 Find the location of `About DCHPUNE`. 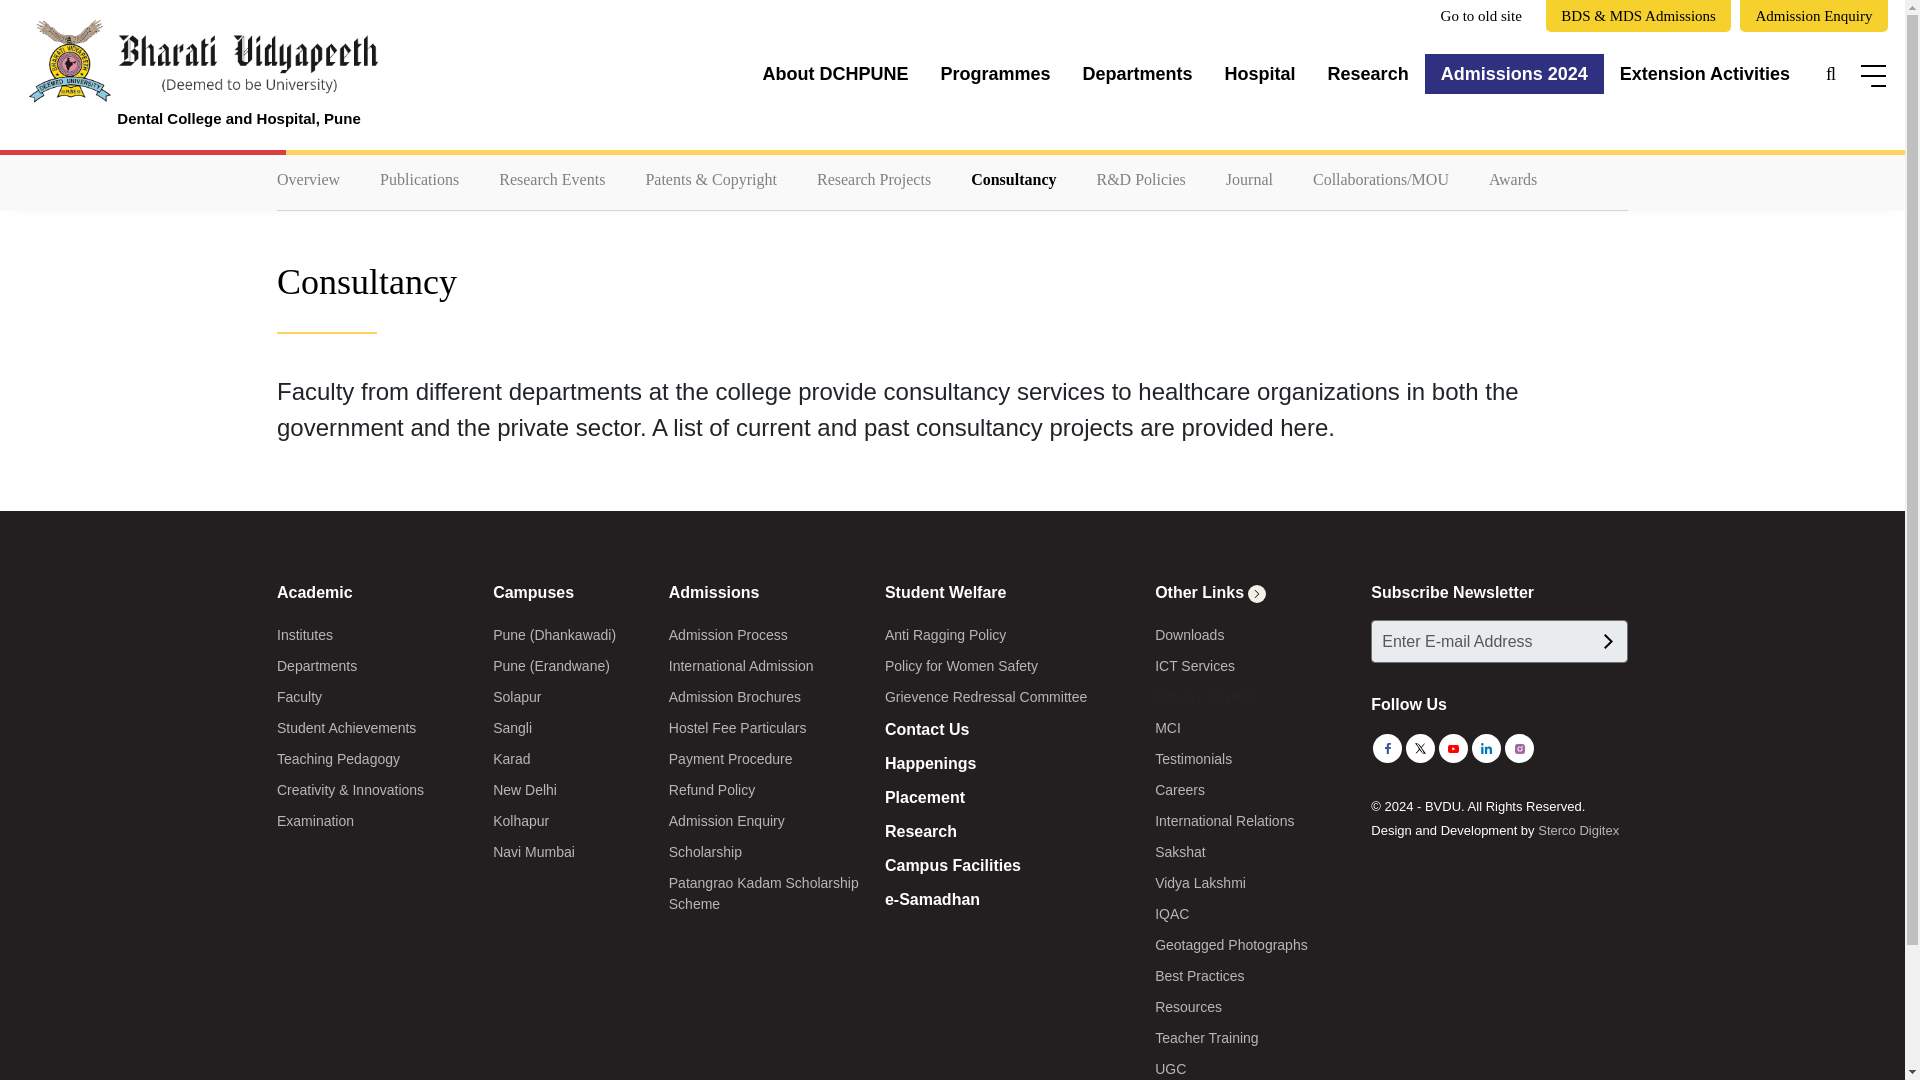

About DCHPUNE is located at coordinates (834, 74).